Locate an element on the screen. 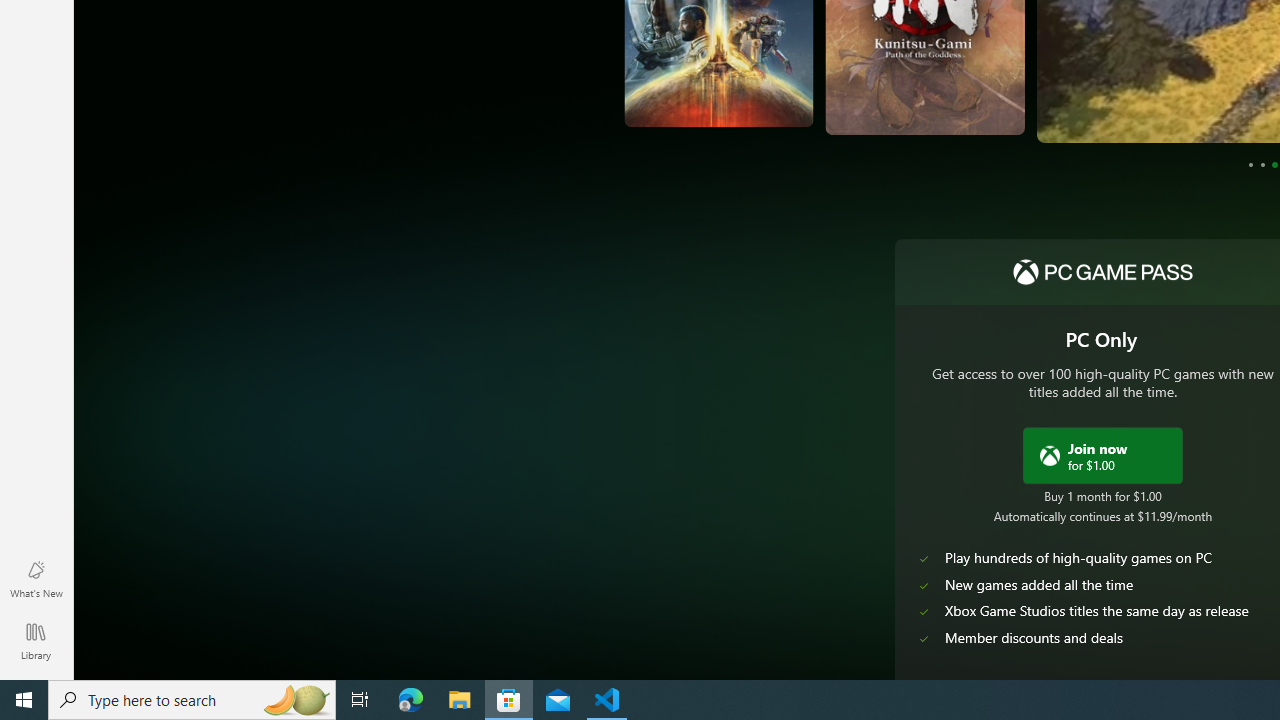 The width and height of the screenshot is (1280, 720). Opening Trailer is located at coordinates (938, 94).